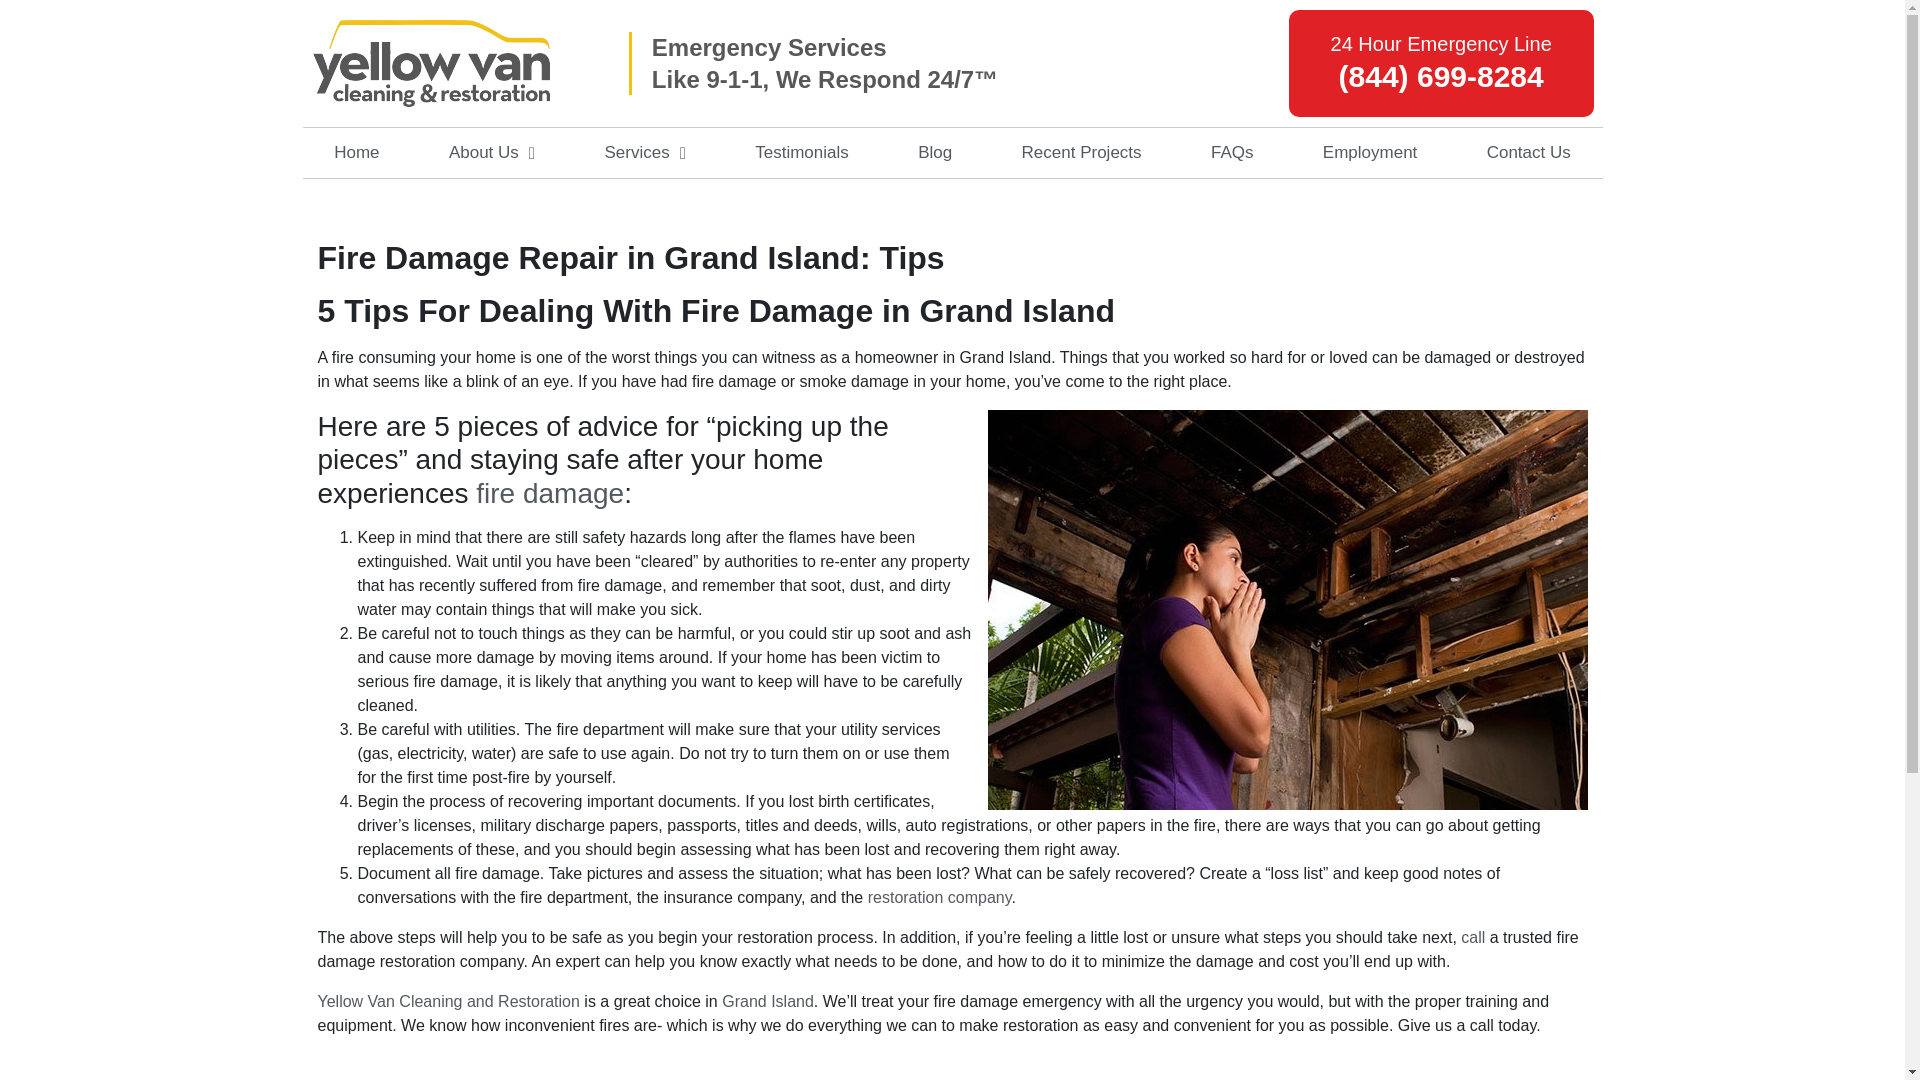 This screenshot has width=1920, height=1080. Describe the element at coordinates (1370, 153) in the screenshot. I see `Employment` at that location.